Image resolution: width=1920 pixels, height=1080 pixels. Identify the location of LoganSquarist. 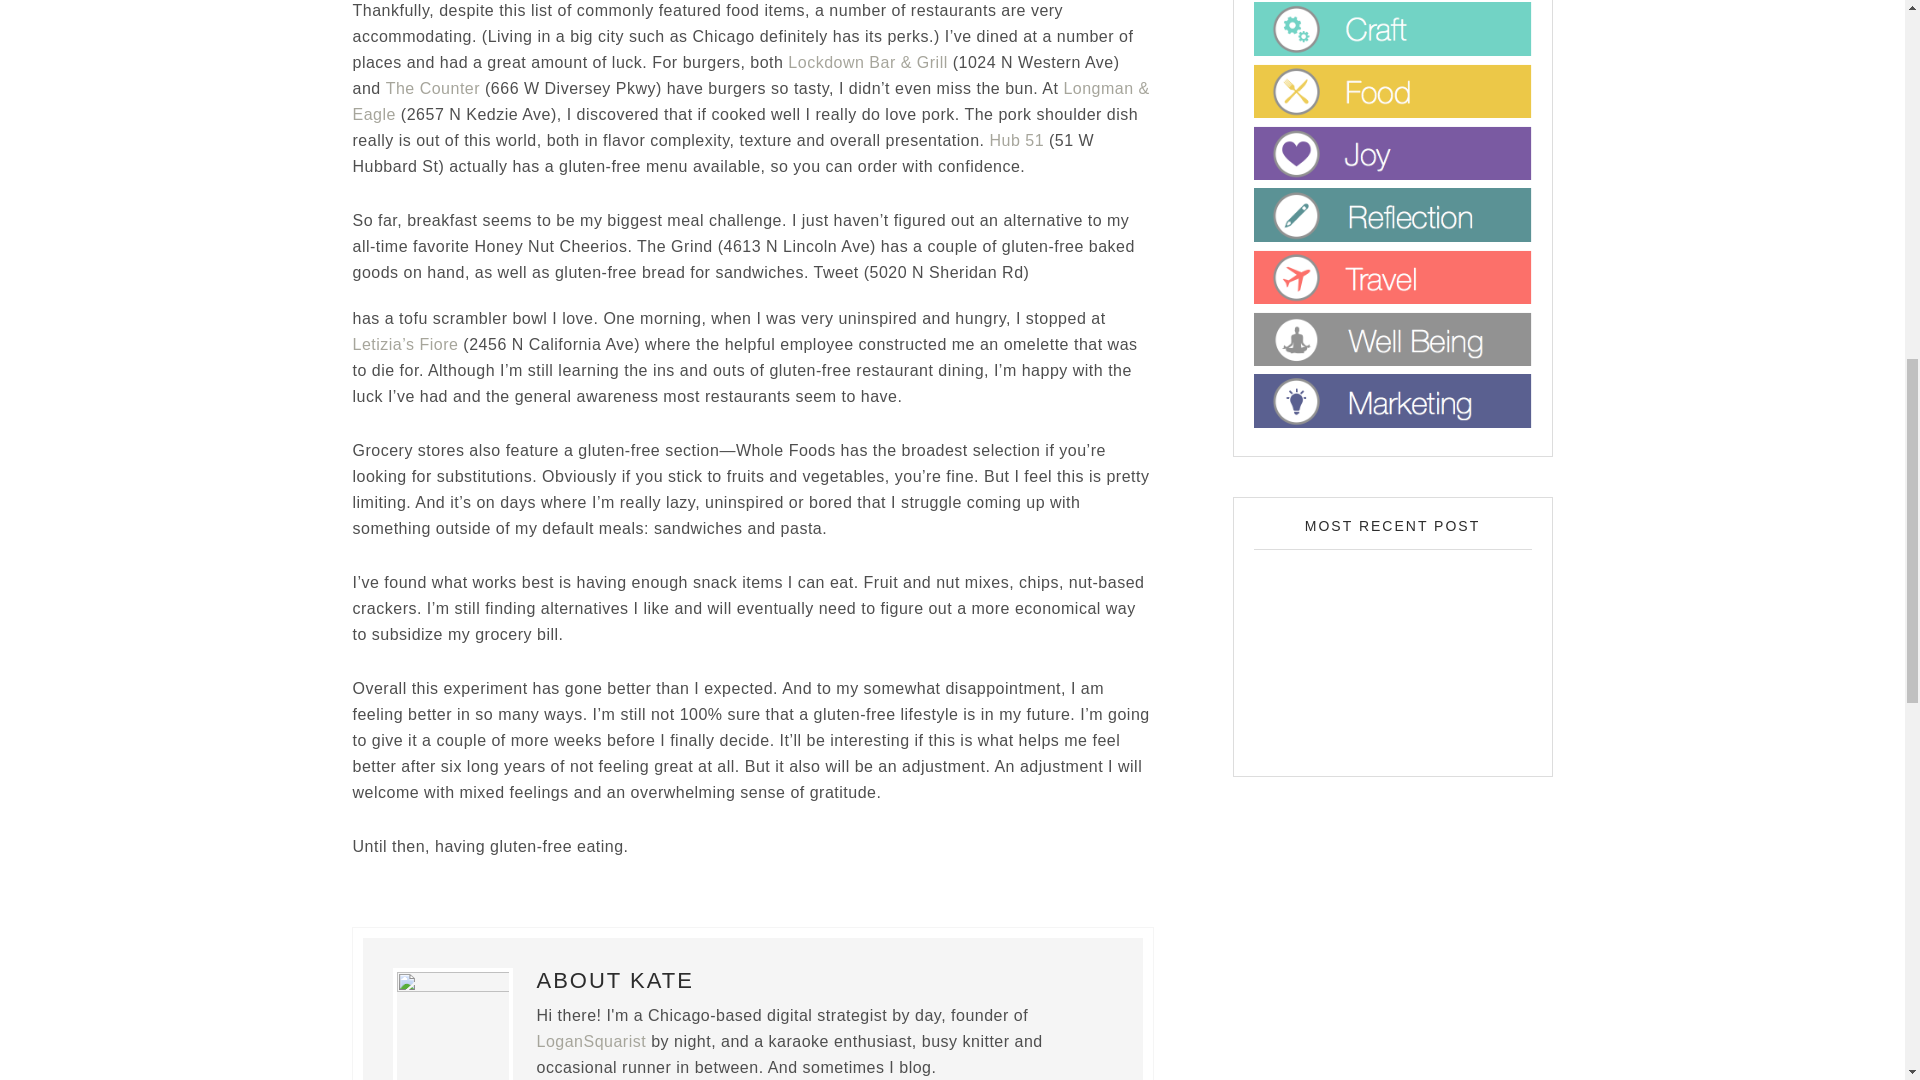
(590, 1040).